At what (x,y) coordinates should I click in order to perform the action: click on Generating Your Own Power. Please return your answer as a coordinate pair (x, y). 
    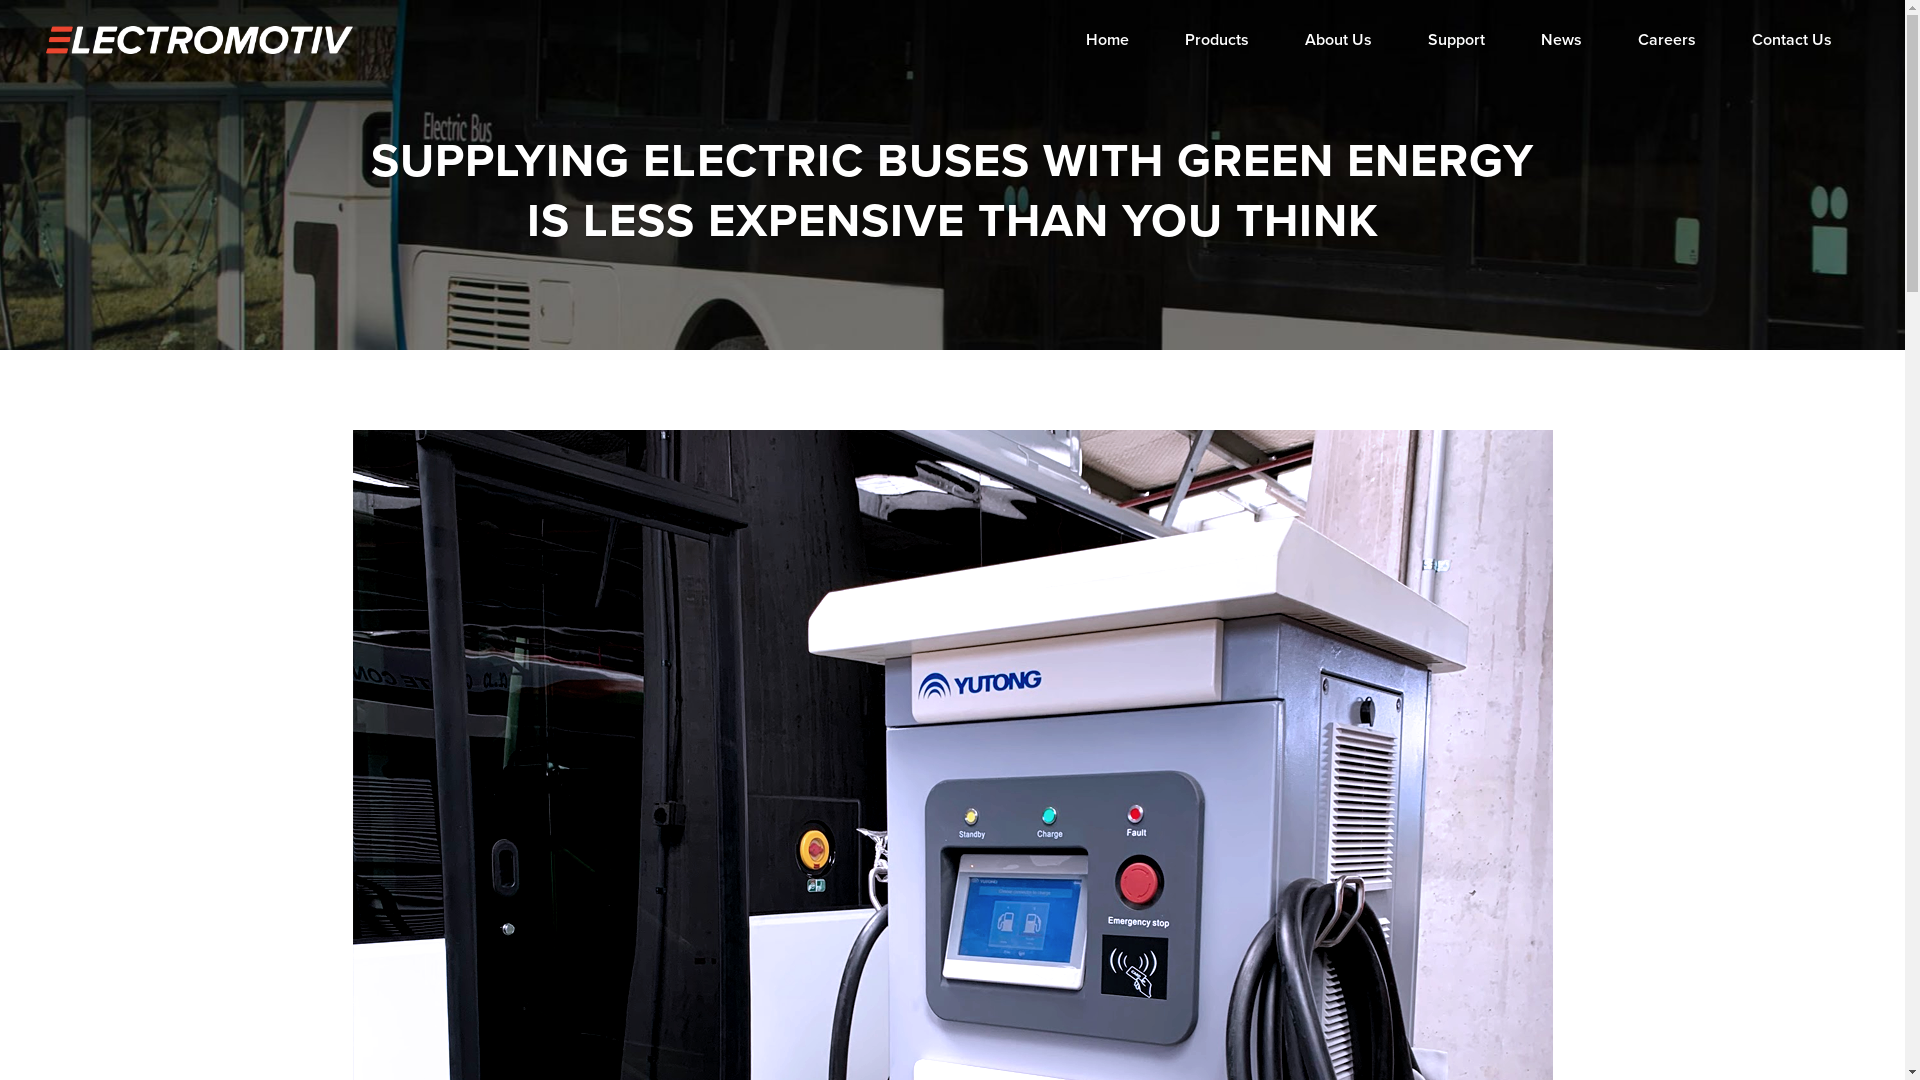
    Looking at the image, I should click on (807, 909).